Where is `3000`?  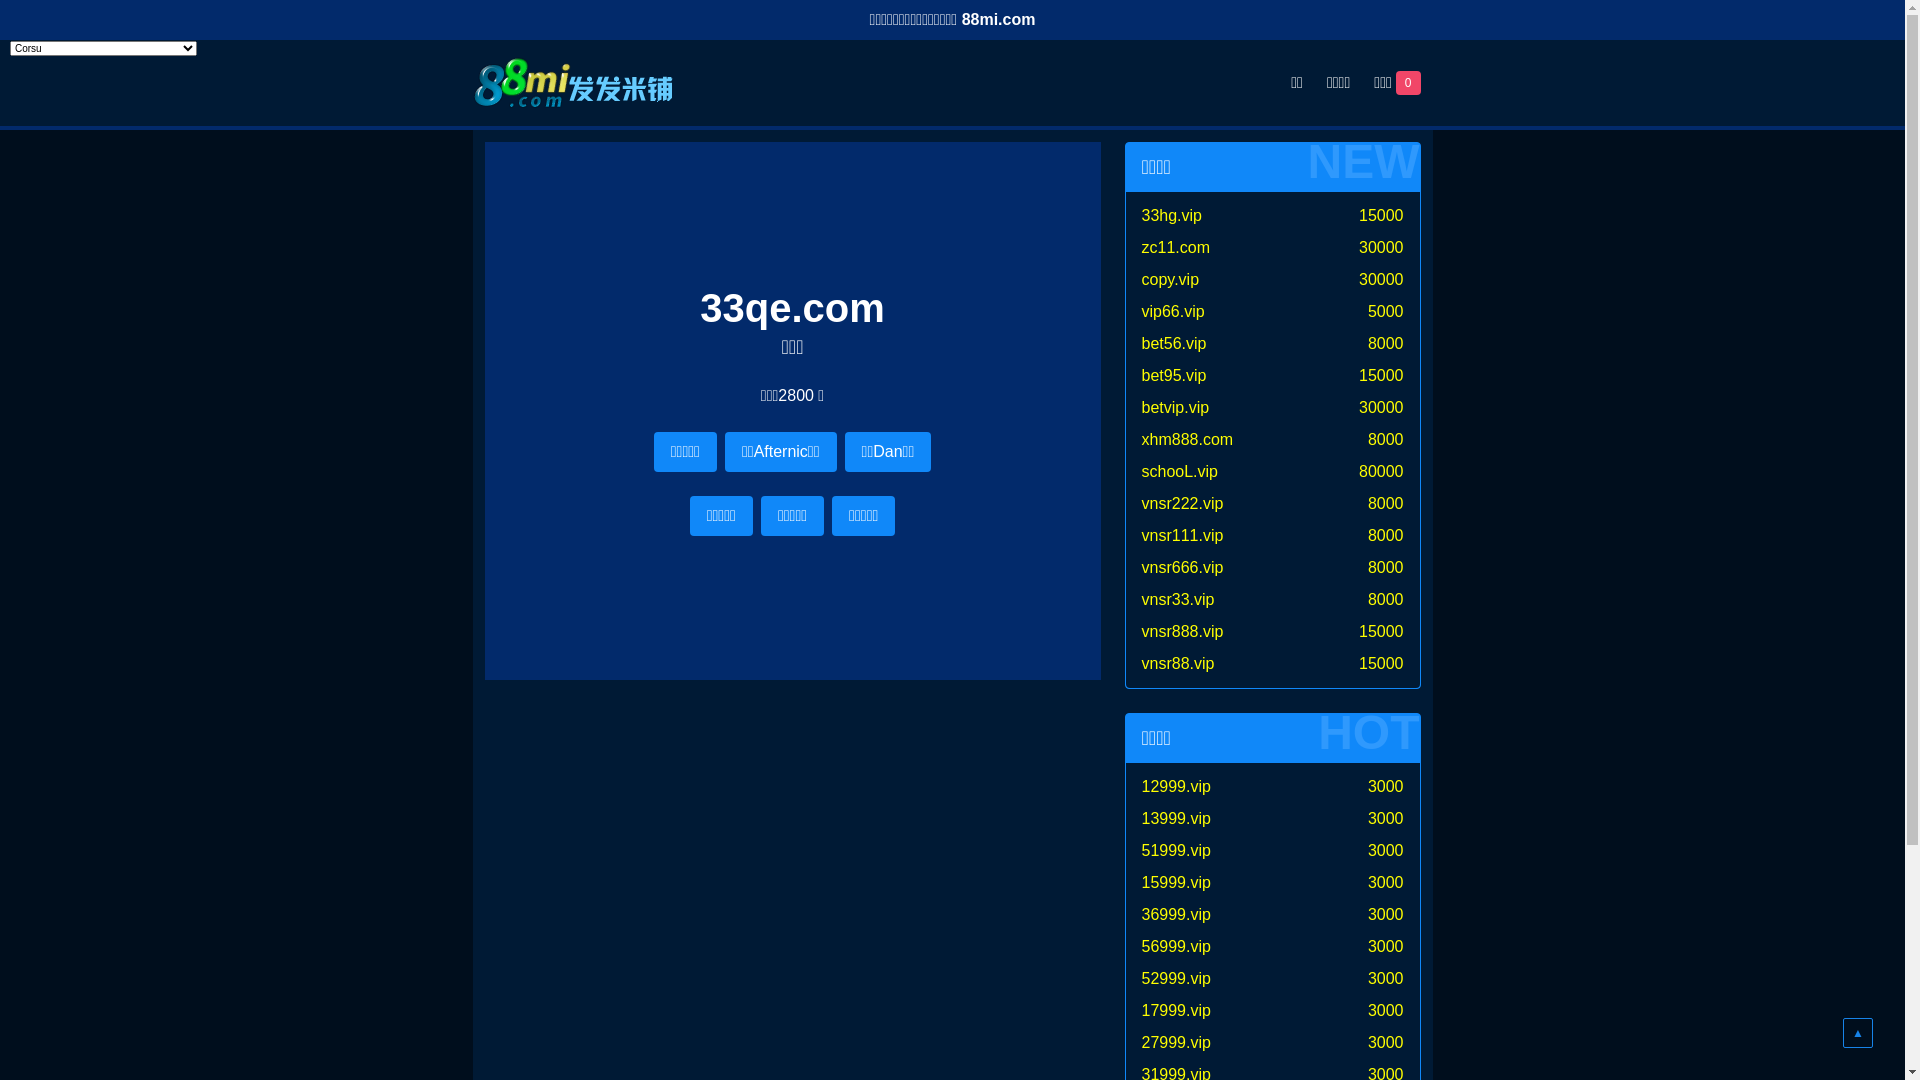
3000 is located at coordinates (1386, 946).